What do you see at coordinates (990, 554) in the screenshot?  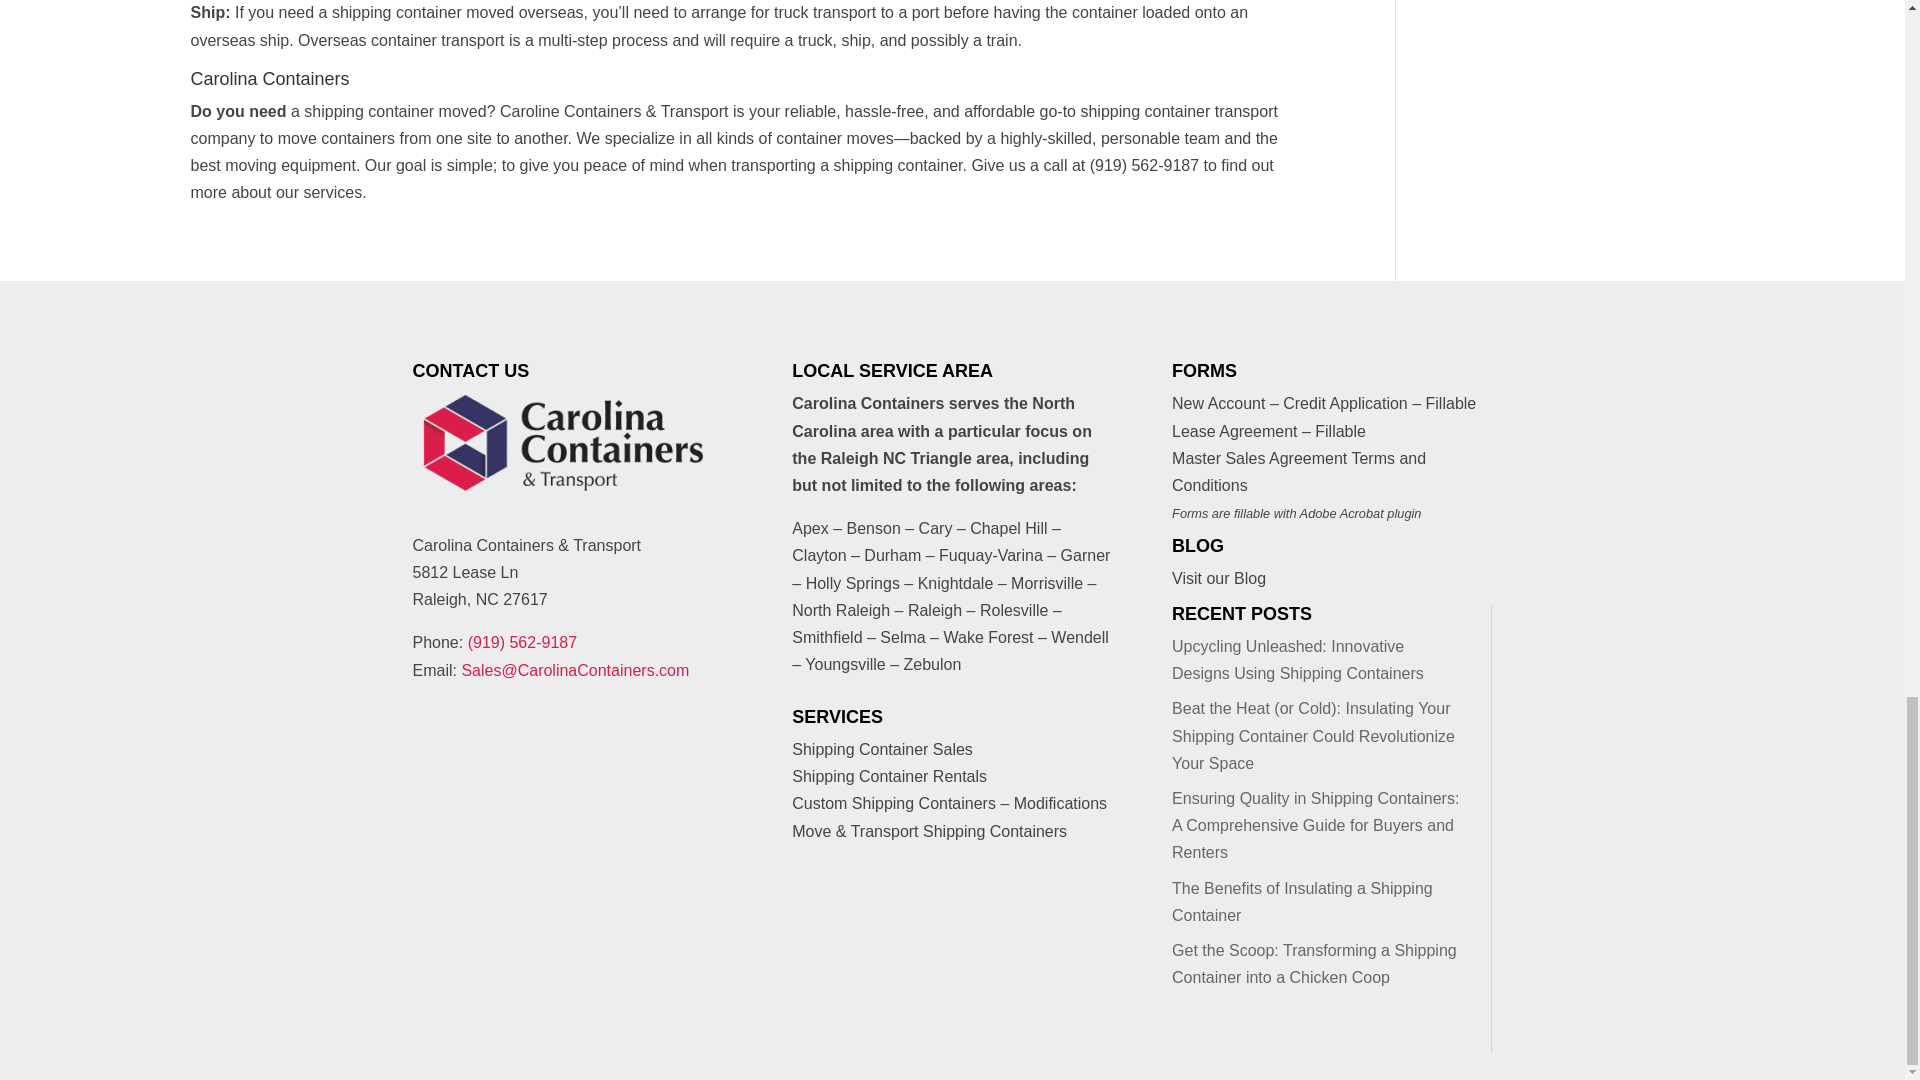 I see `Fuquay-Varina` at bounding box center [990, 554].